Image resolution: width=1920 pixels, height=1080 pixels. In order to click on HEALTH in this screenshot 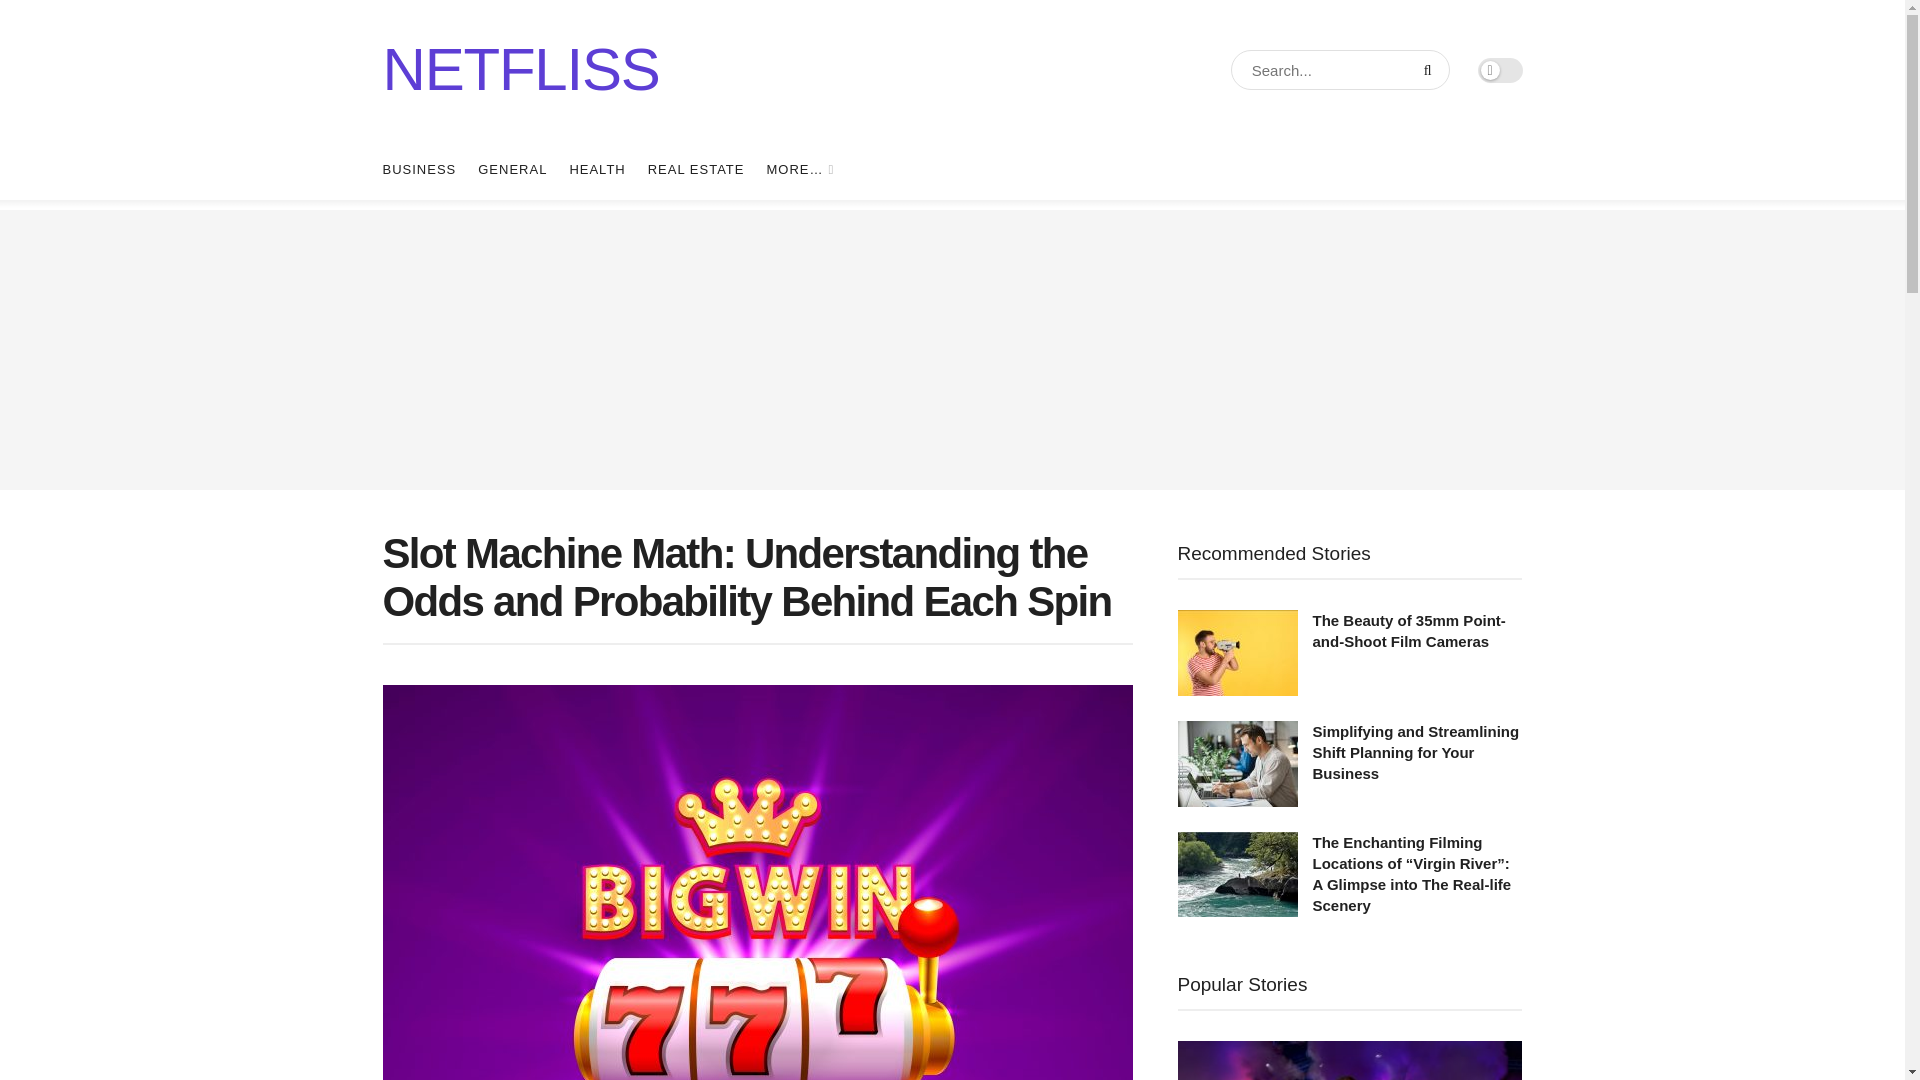, I will do `click(596, 170)`.